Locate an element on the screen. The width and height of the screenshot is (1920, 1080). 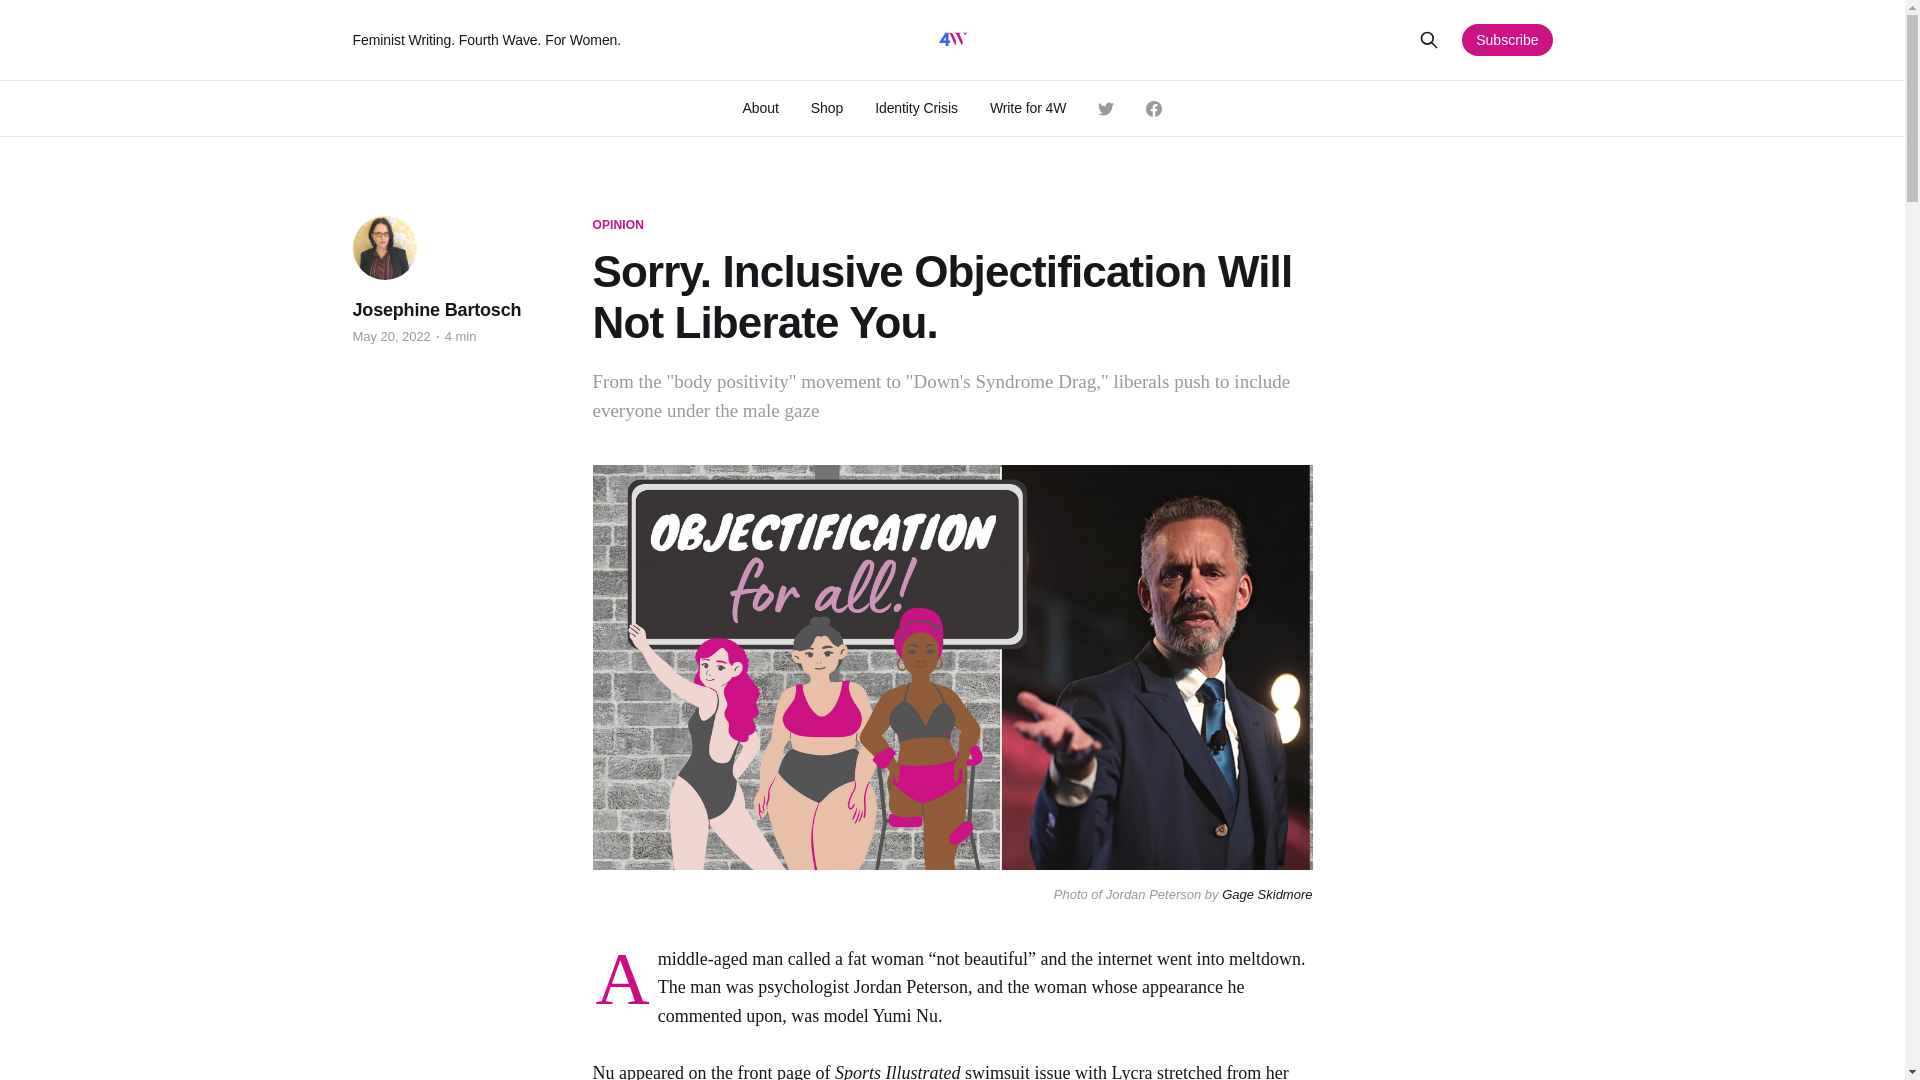
About is located at coordinates (761, 108).